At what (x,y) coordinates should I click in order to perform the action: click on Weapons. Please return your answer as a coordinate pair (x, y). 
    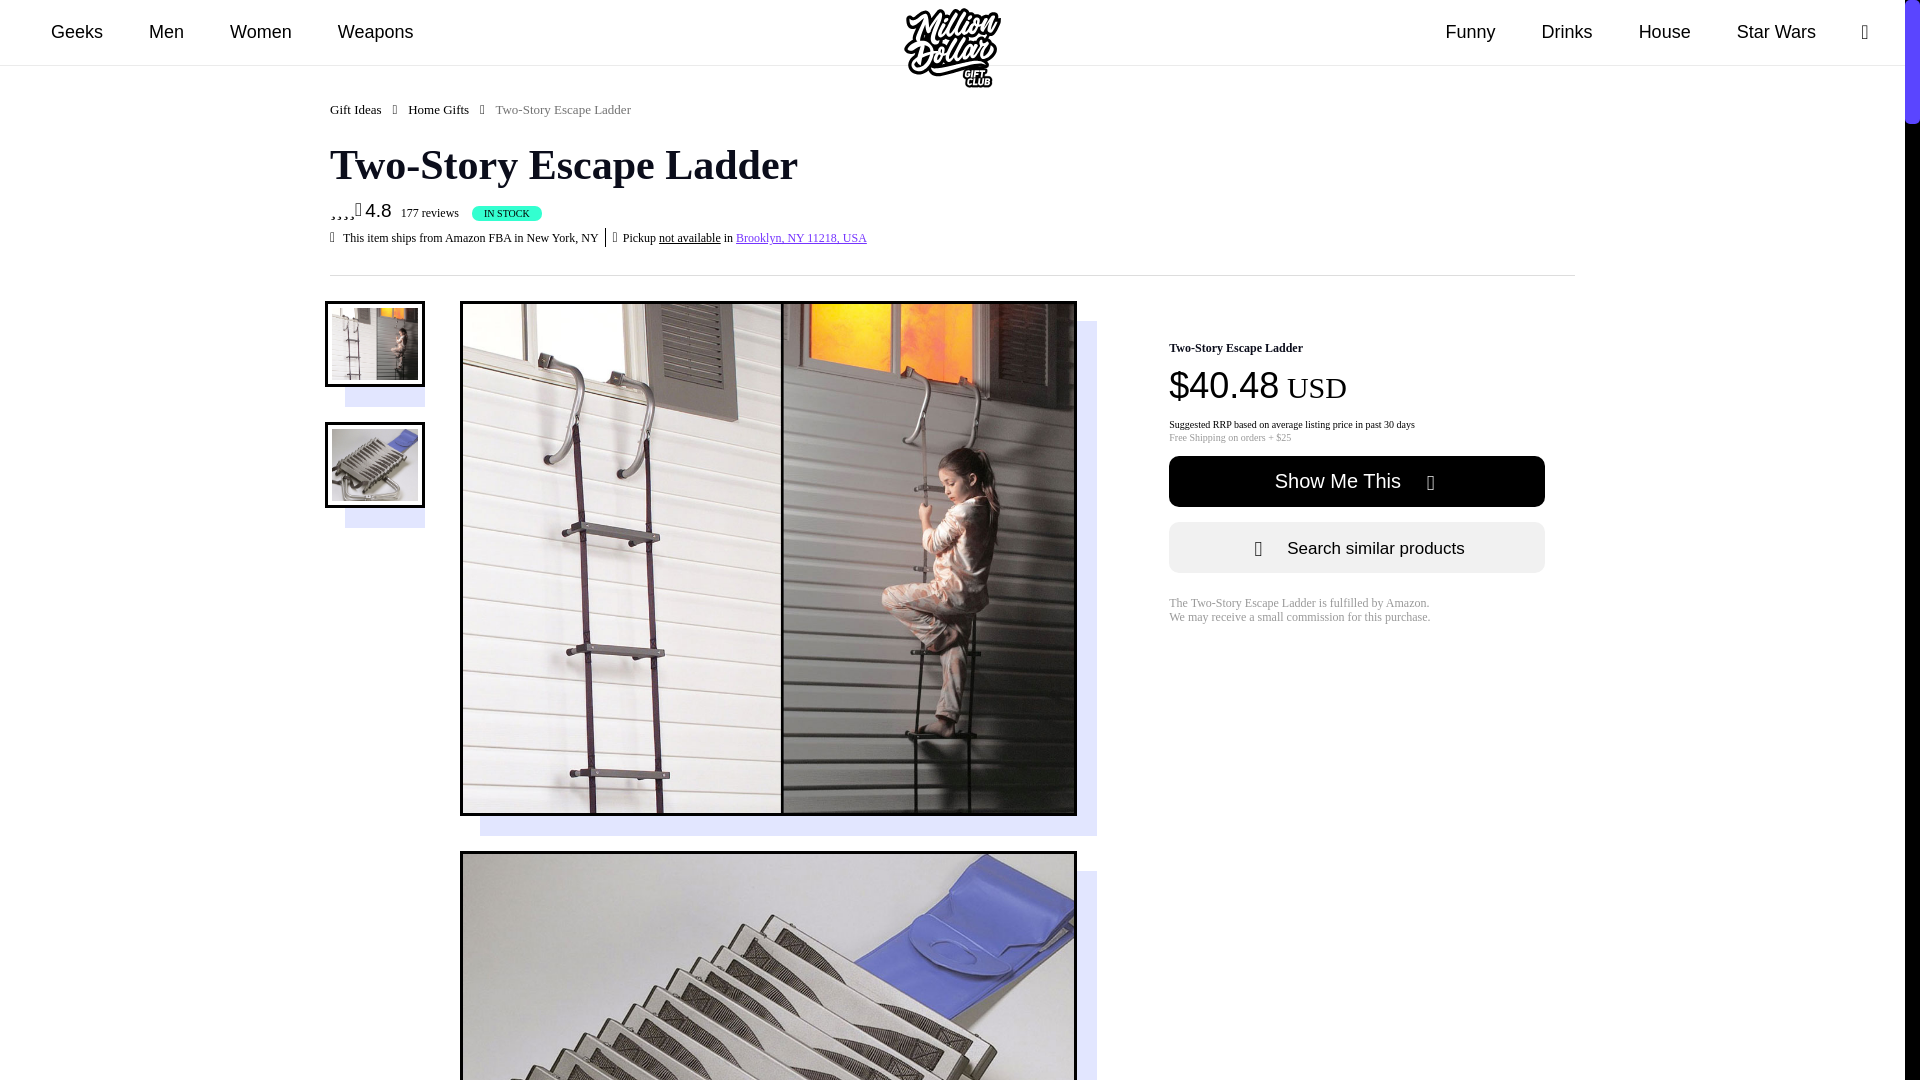
    Looking at the image, I should click on (375, 32).